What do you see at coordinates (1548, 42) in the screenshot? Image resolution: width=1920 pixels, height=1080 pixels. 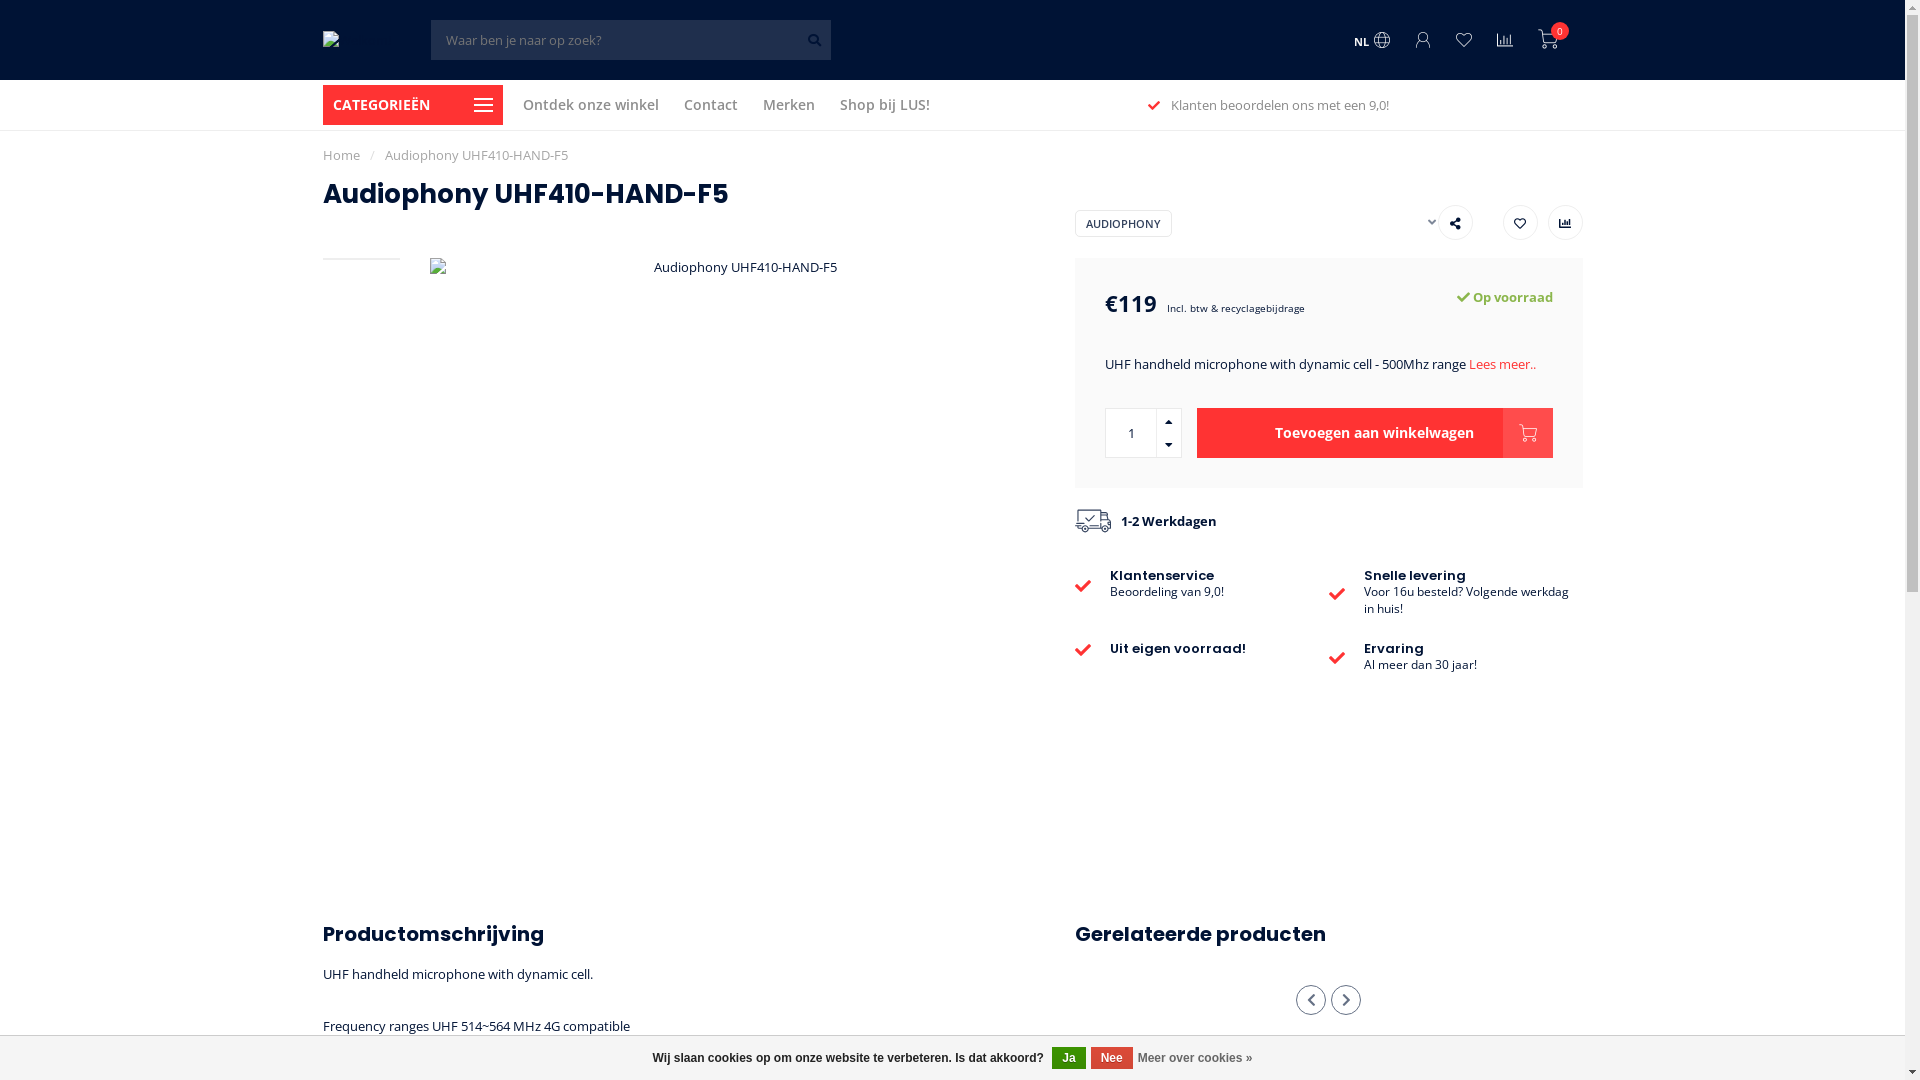 I see `0` at bounding box center [1548, 42].